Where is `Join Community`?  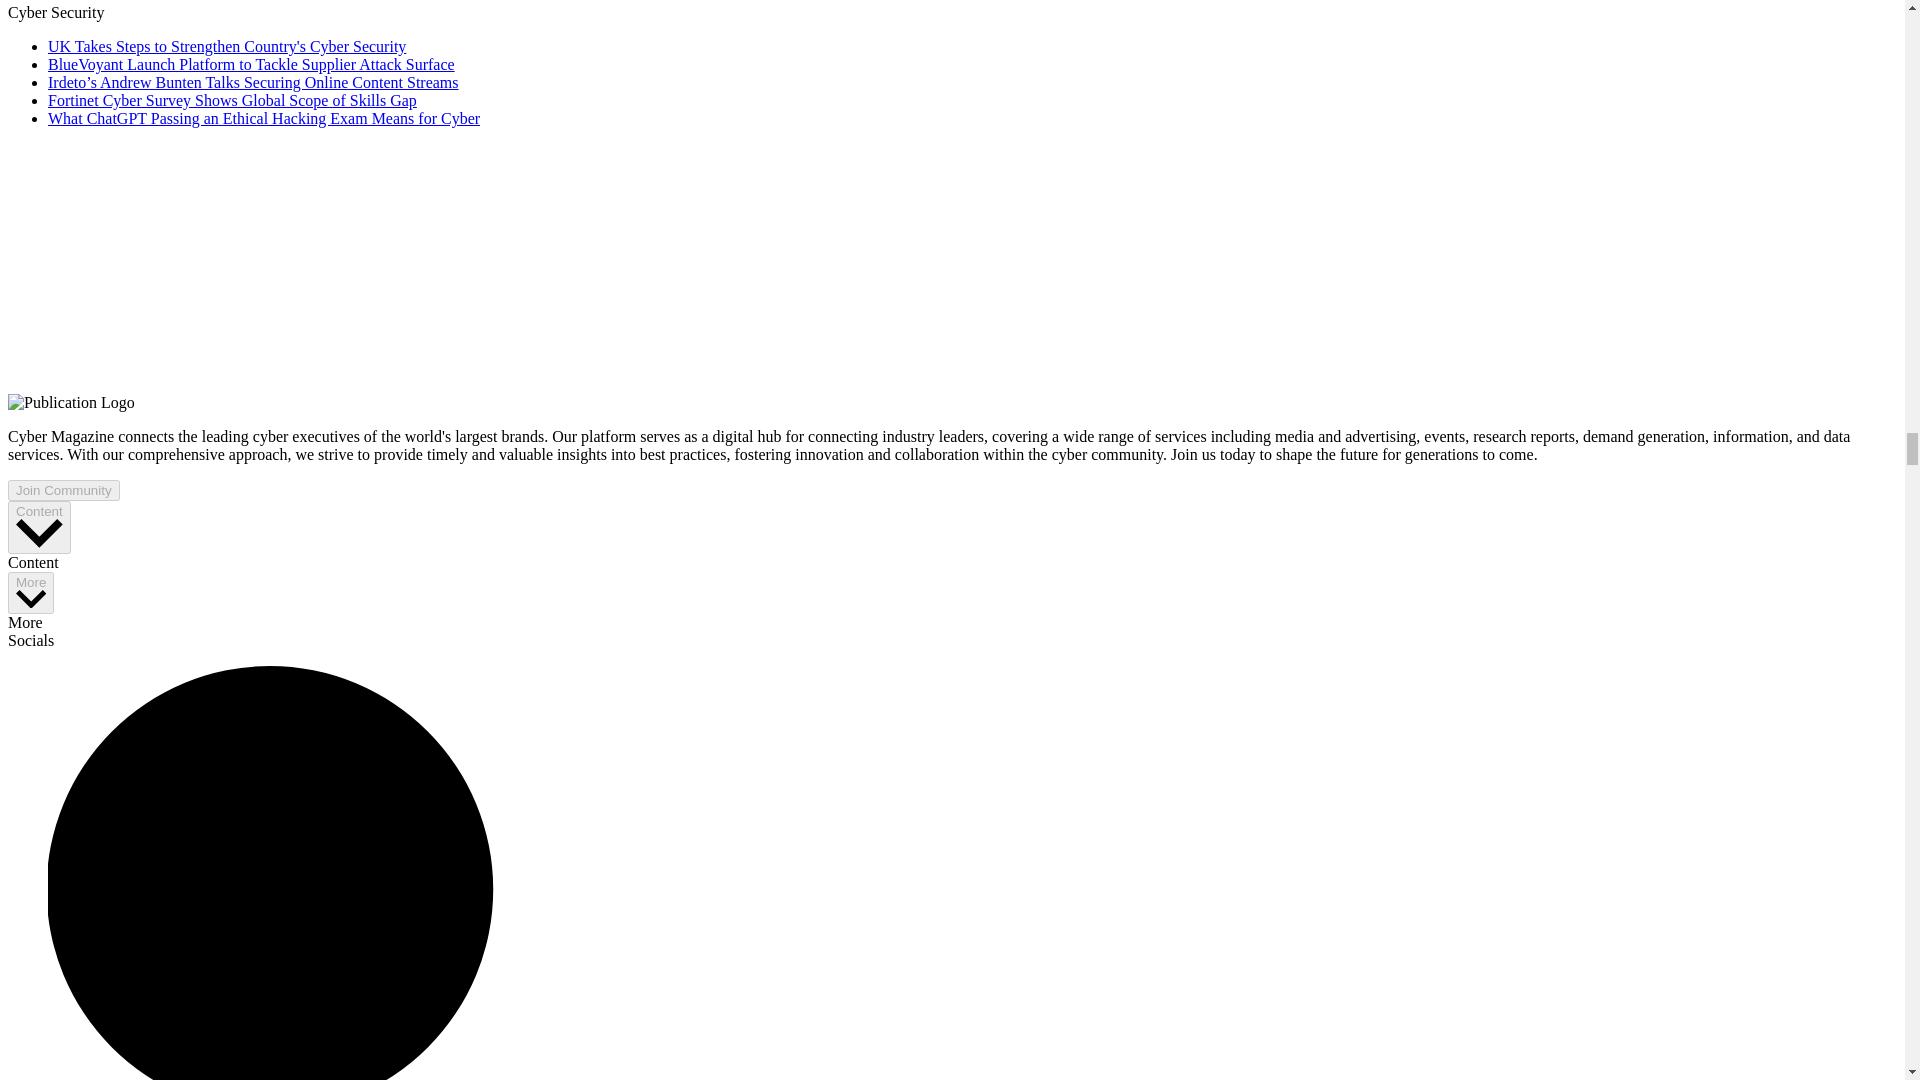
Join Community is located at coordinates (63, 490).